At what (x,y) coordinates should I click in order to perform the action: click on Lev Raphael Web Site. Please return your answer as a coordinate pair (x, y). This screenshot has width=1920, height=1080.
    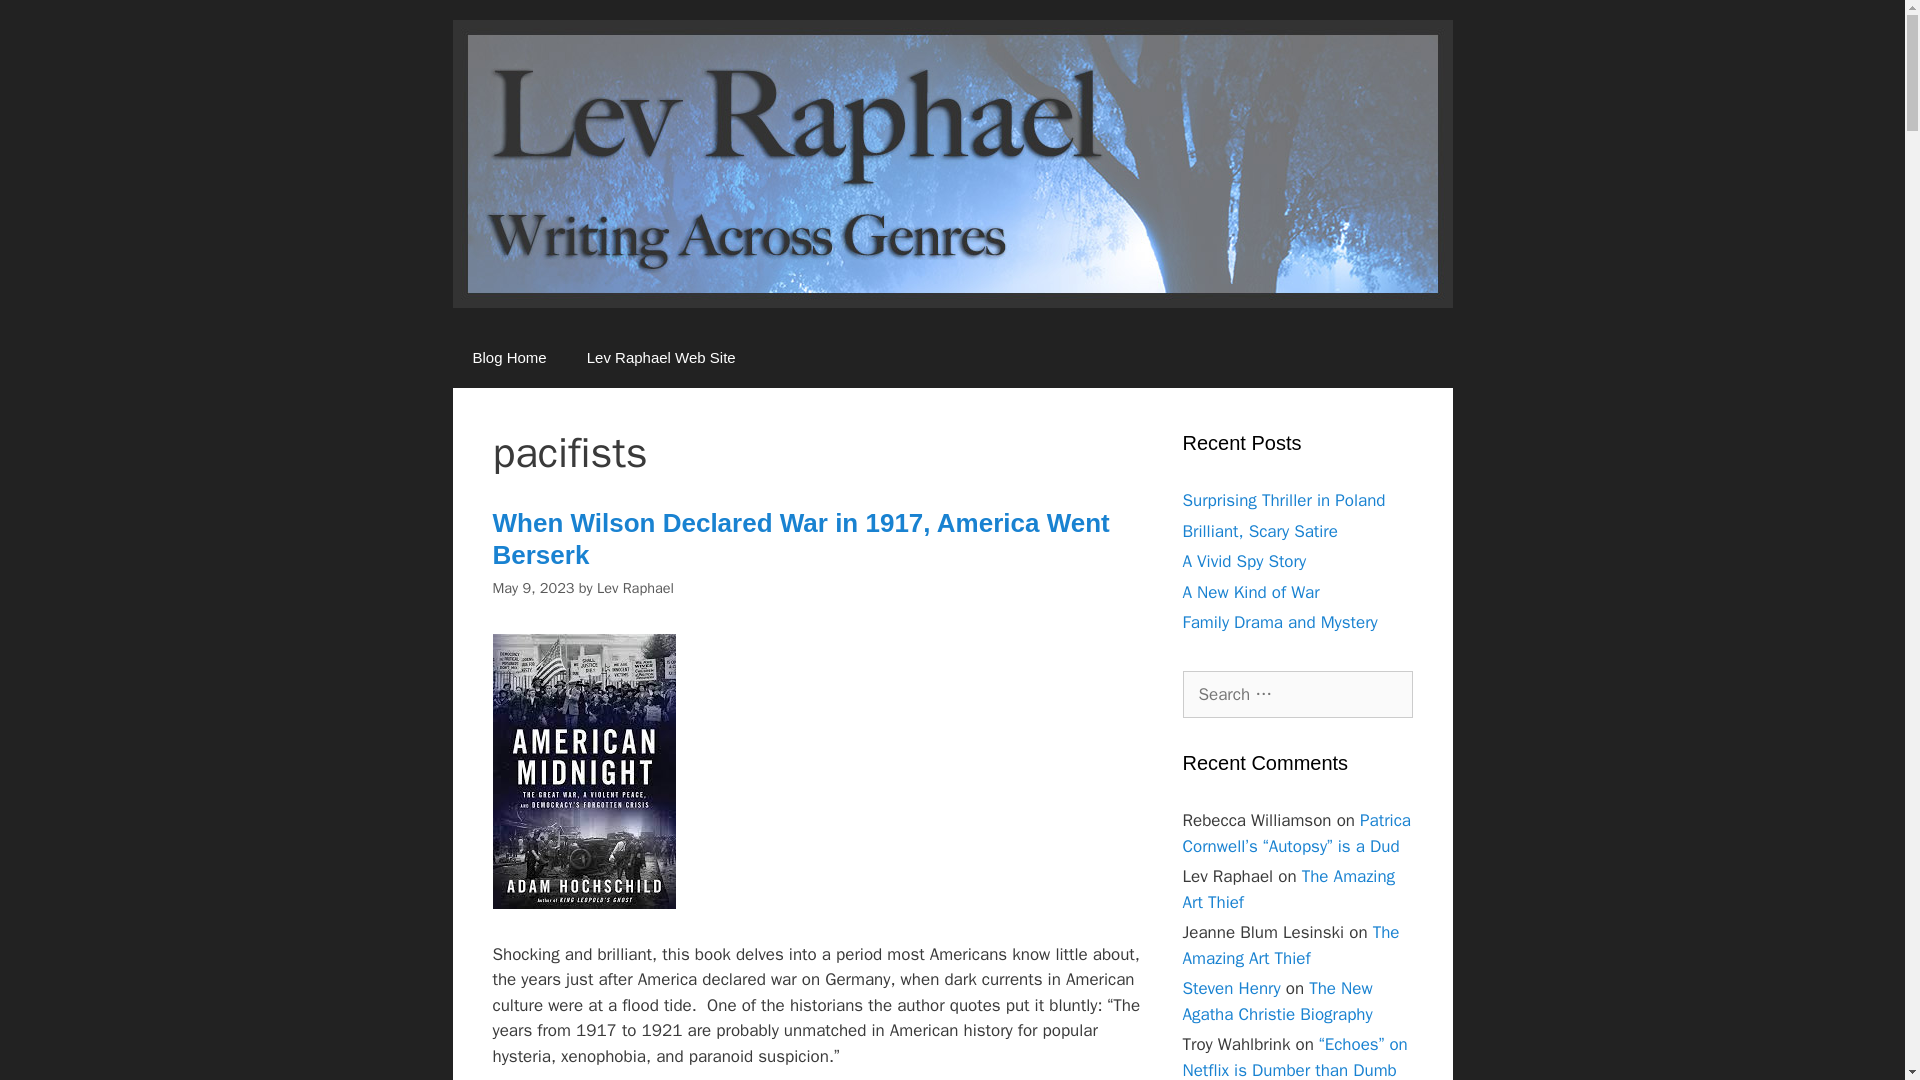
    Looking at the image, I should click on (661, 358).